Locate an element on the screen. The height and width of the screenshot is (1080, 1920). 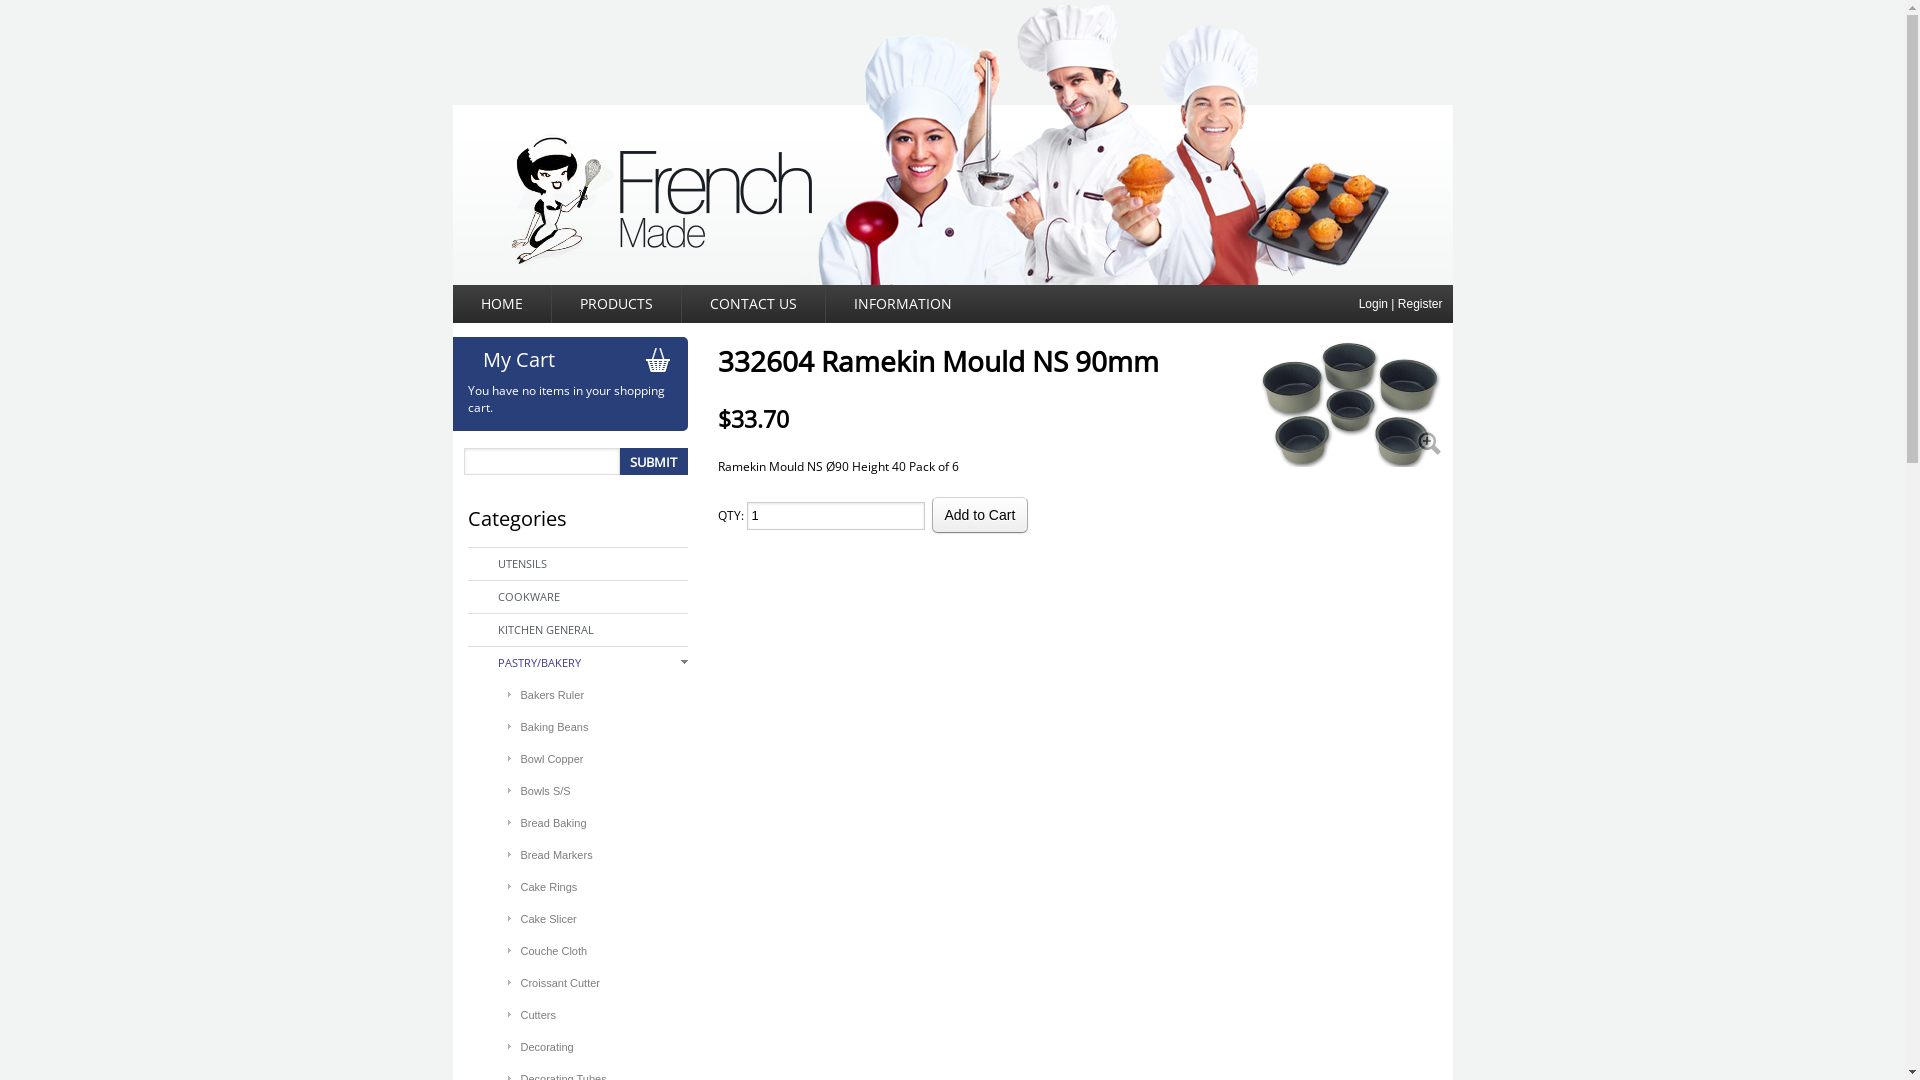
COOKWARE is located at coordinates (593, 596).